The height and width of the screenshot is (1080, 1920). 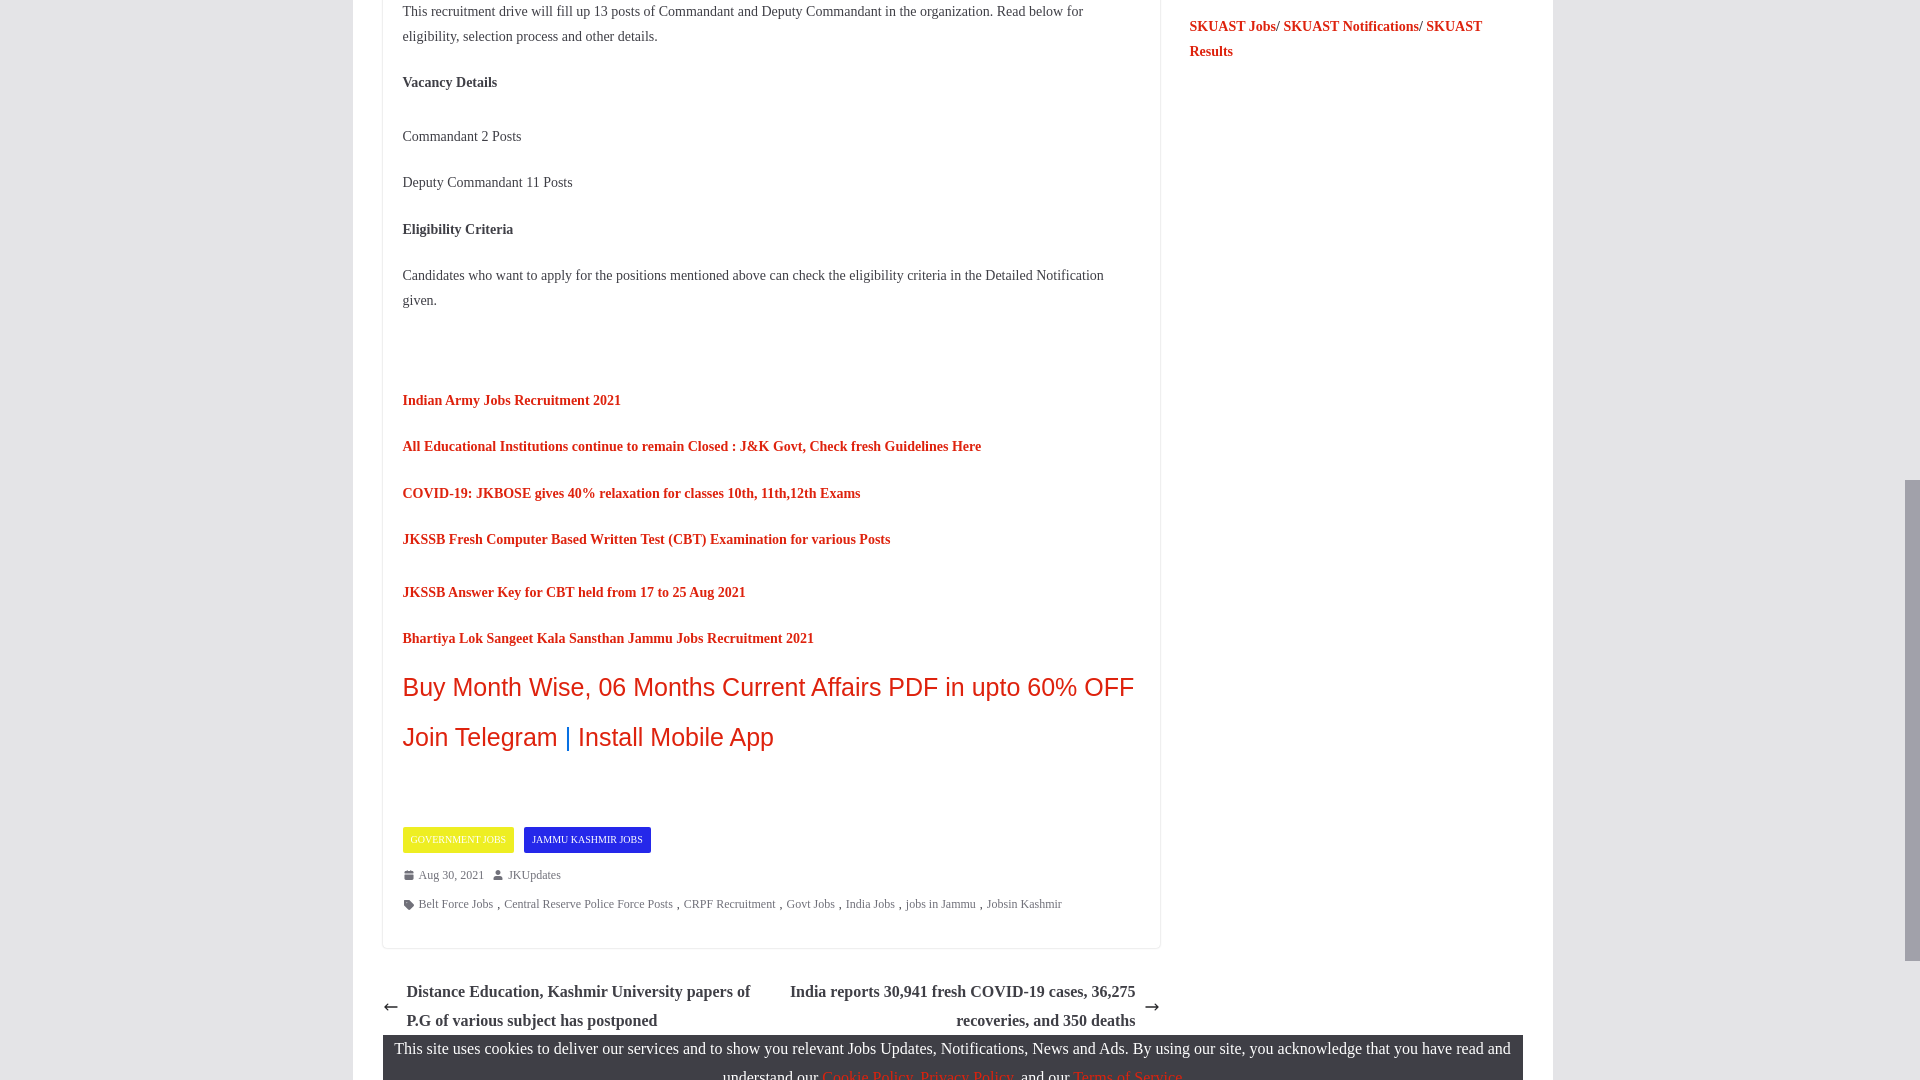 What do you see at coordinates (534, 876) in the screenshot?
I see `JKUpdates` at bounding box center [534, 876].